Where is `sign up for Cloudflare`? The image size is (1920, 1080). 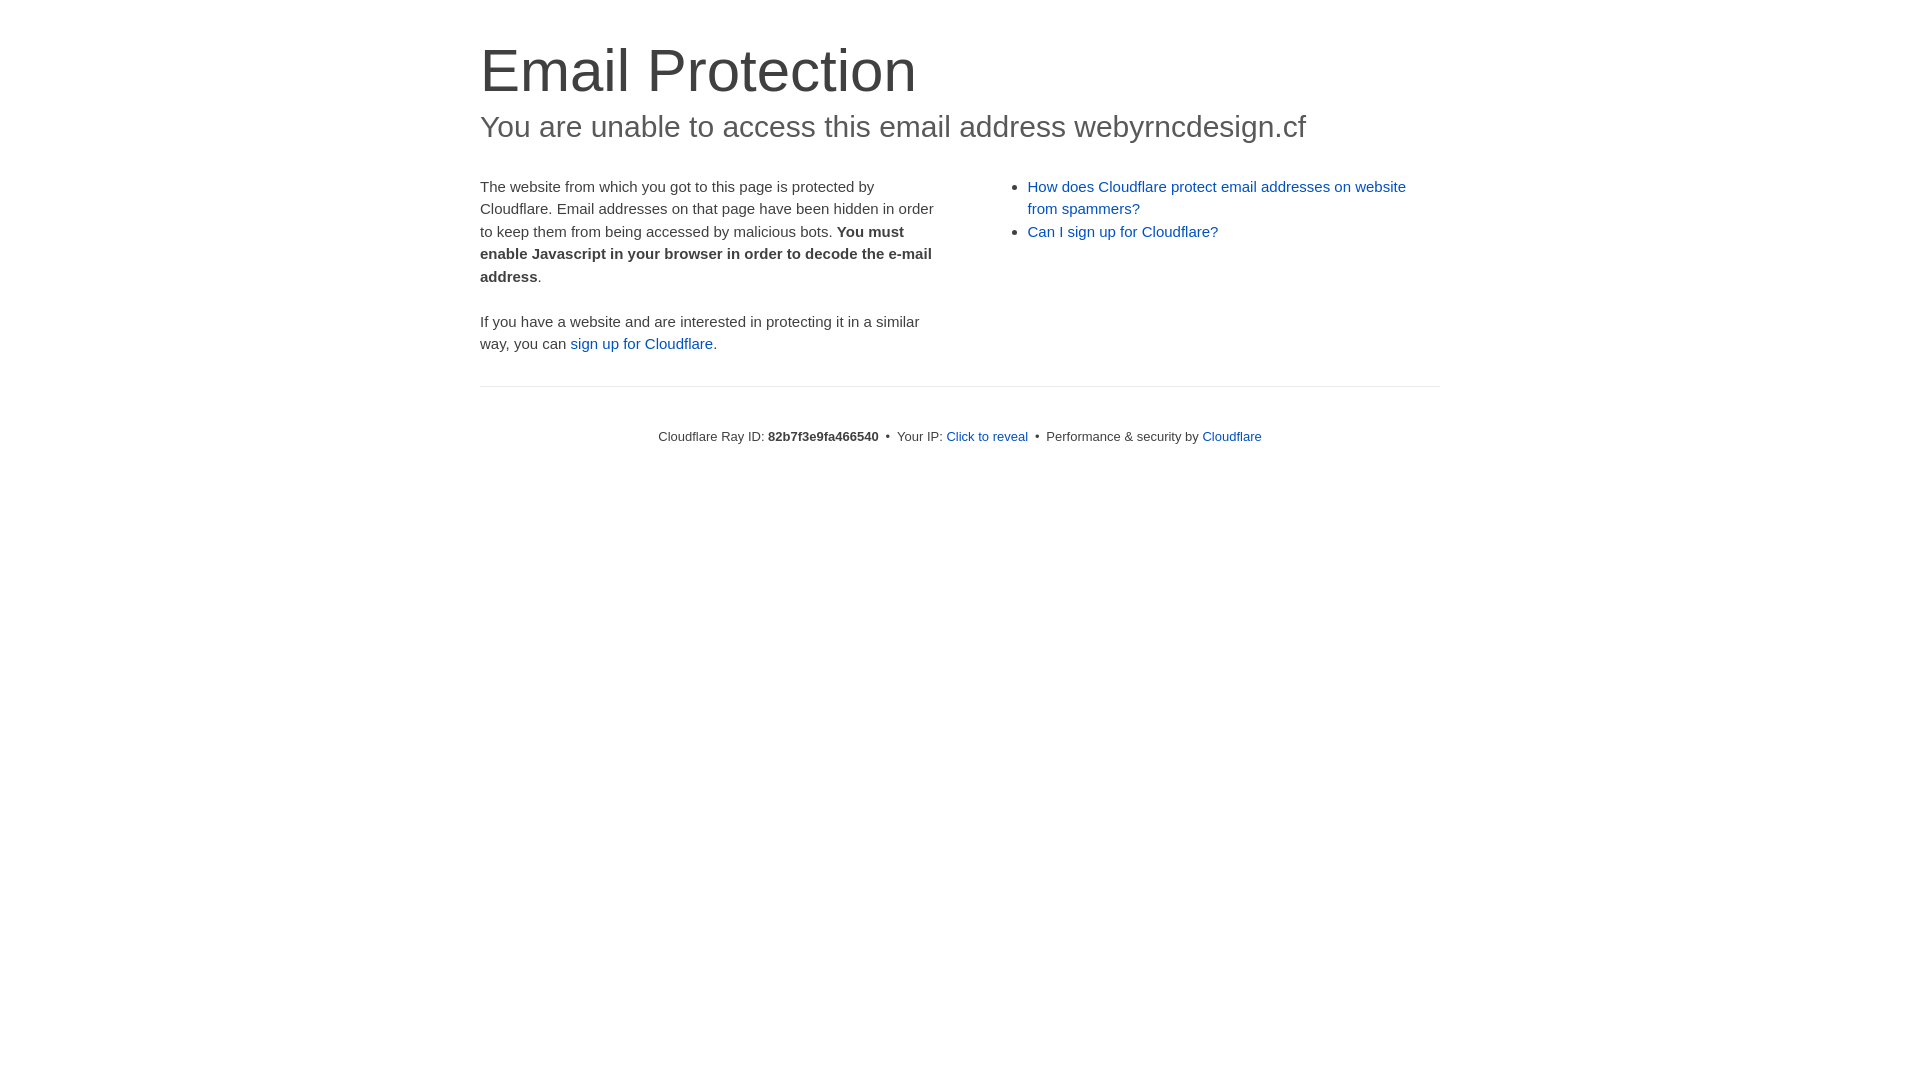
sign up for Cloudflare is located at coordinates (642, 344).